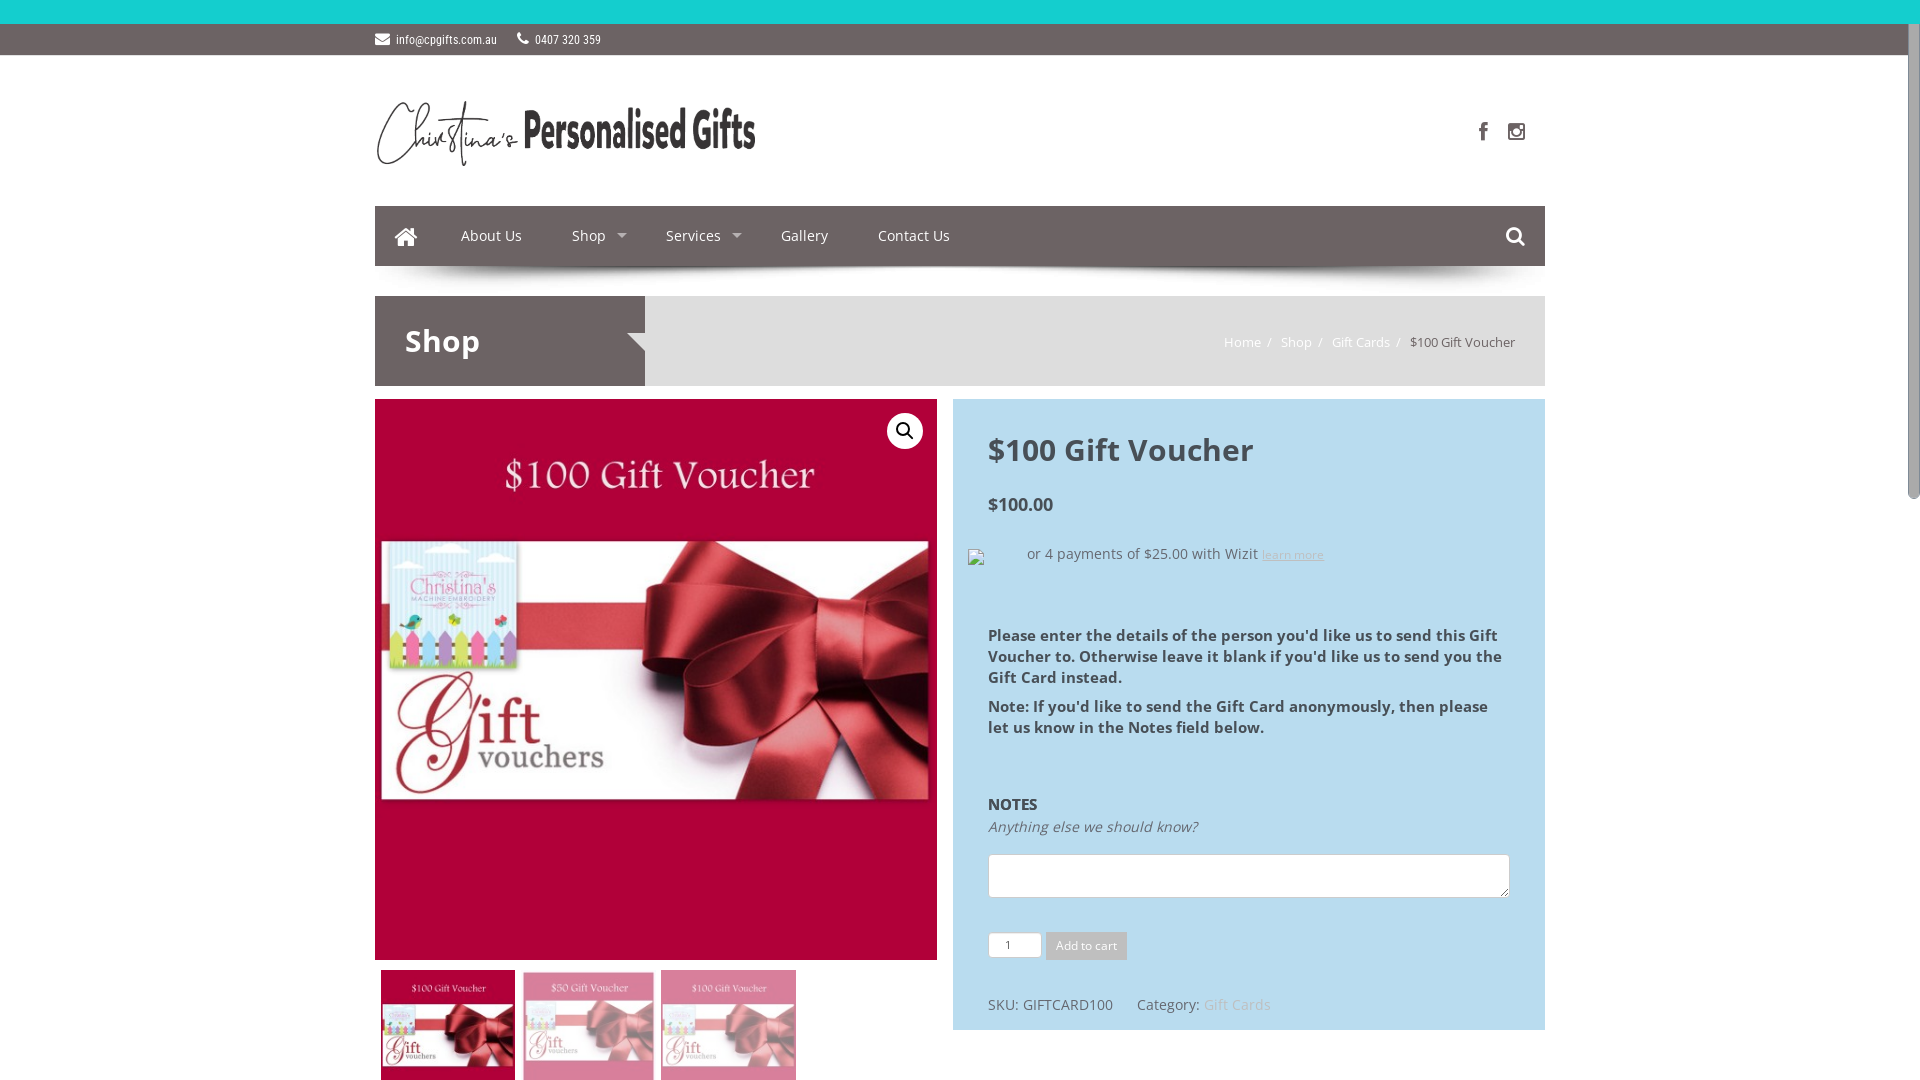  Describe the element at coordinates (1086, 946) in the screenshot. I see `Add to cart` at that location.